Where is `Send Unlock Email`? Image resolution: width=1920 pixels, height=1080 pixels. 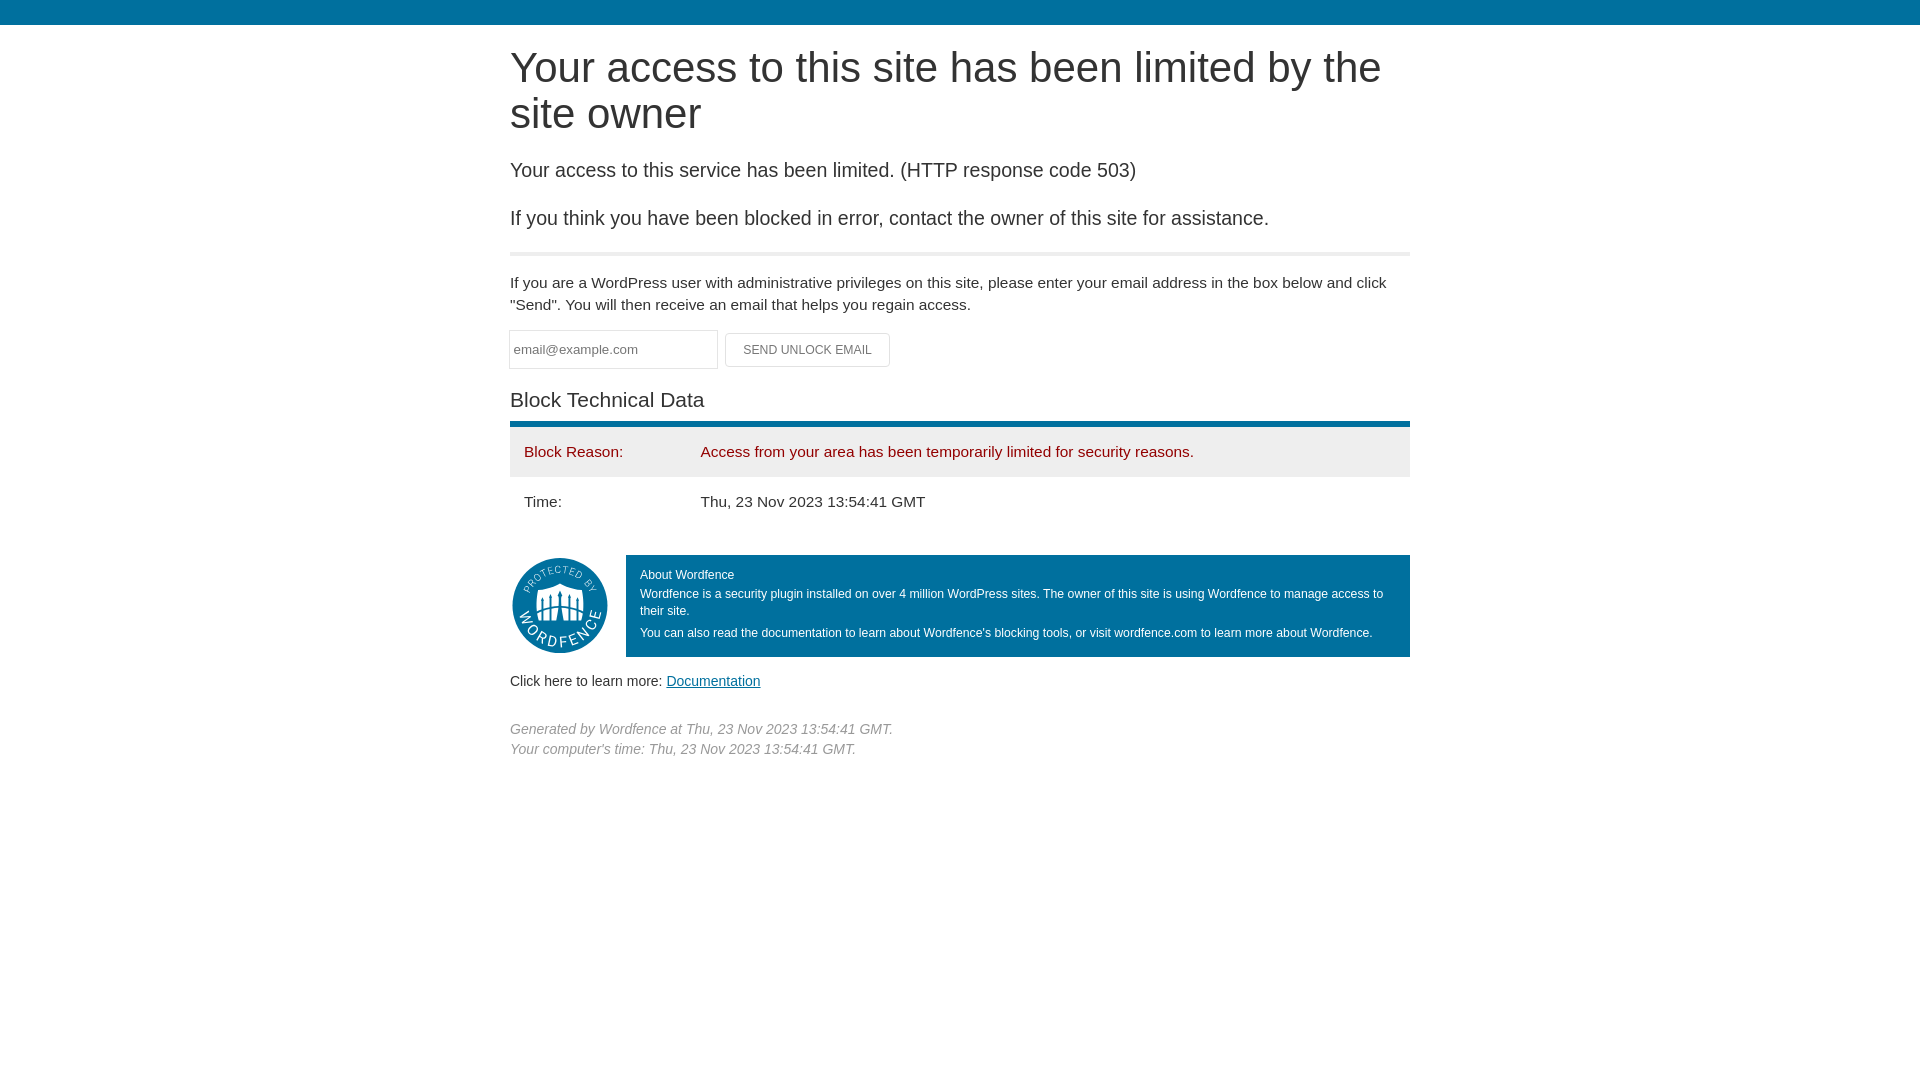
Send Unlock Email is located at coordinates (808, 350).